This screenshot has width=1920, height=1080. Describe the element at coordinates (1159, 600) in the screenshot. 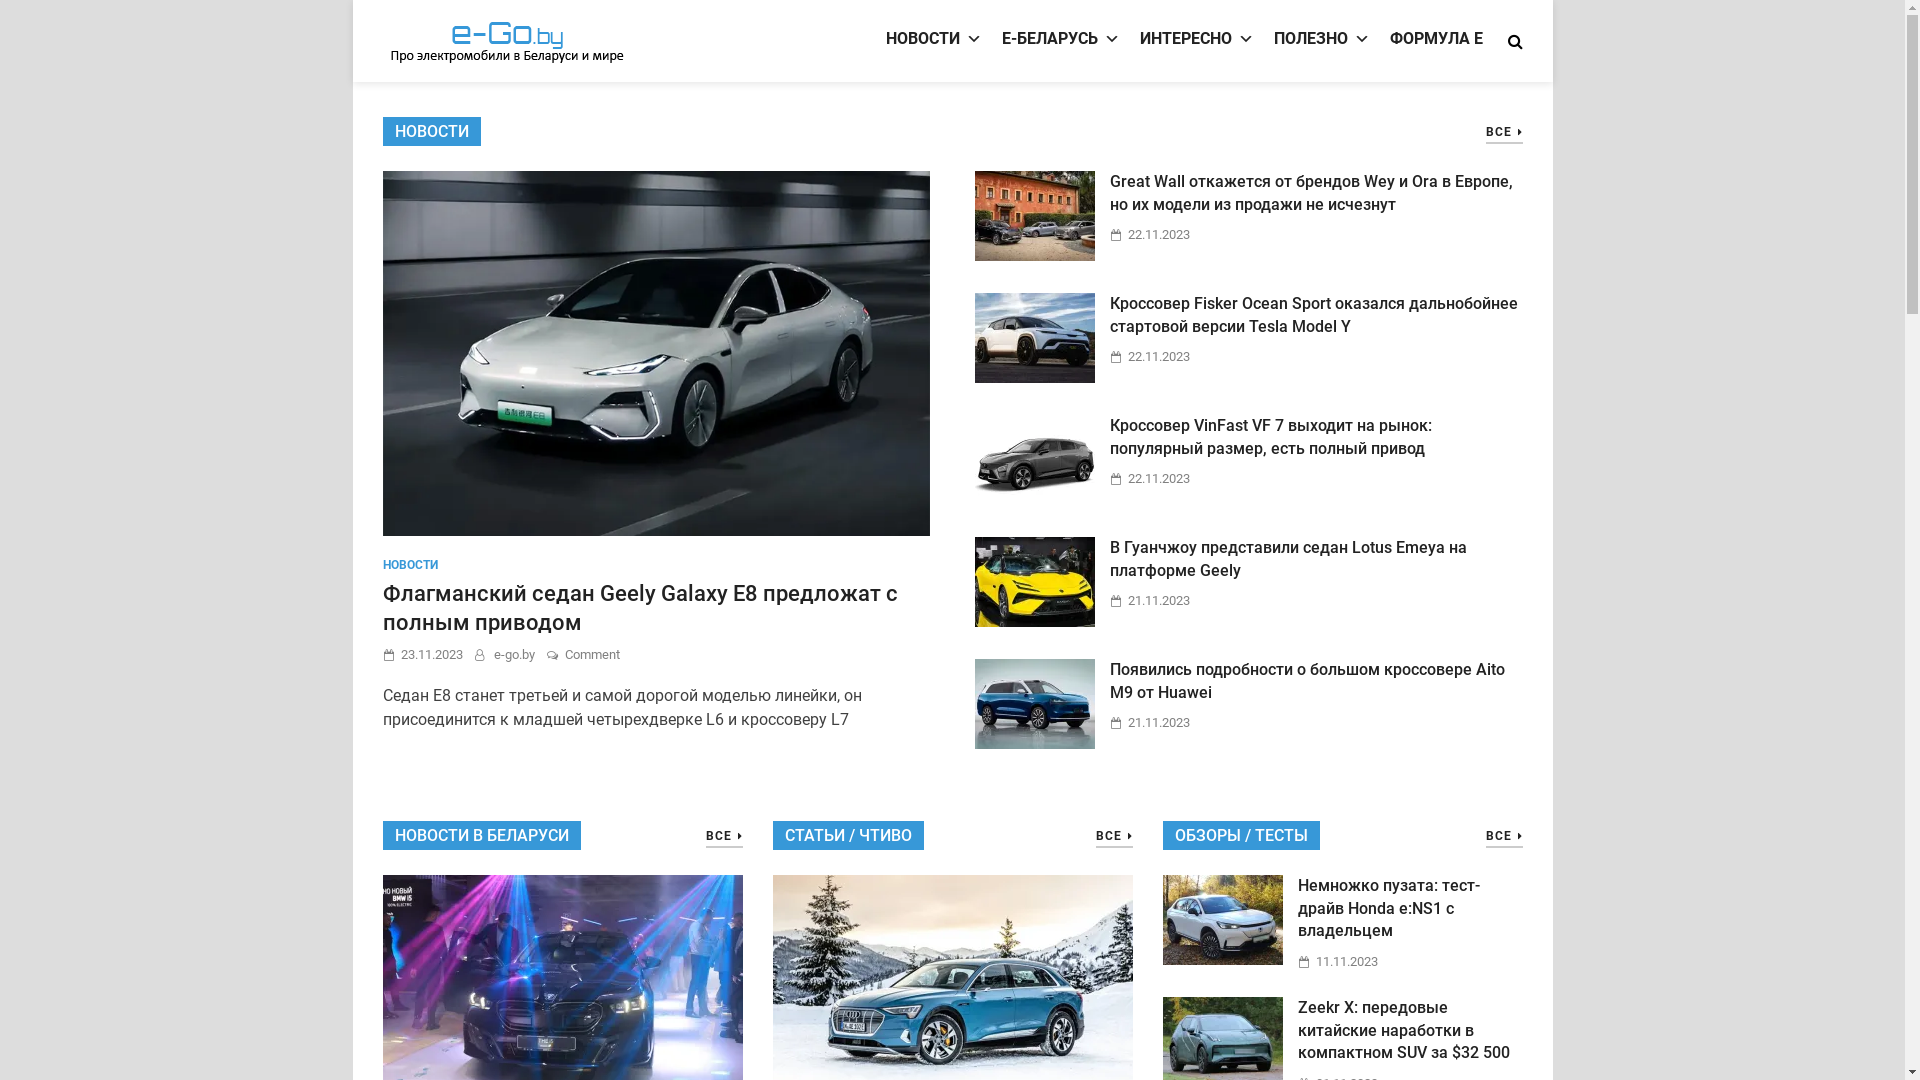

I see `21.11.2023` at that location.